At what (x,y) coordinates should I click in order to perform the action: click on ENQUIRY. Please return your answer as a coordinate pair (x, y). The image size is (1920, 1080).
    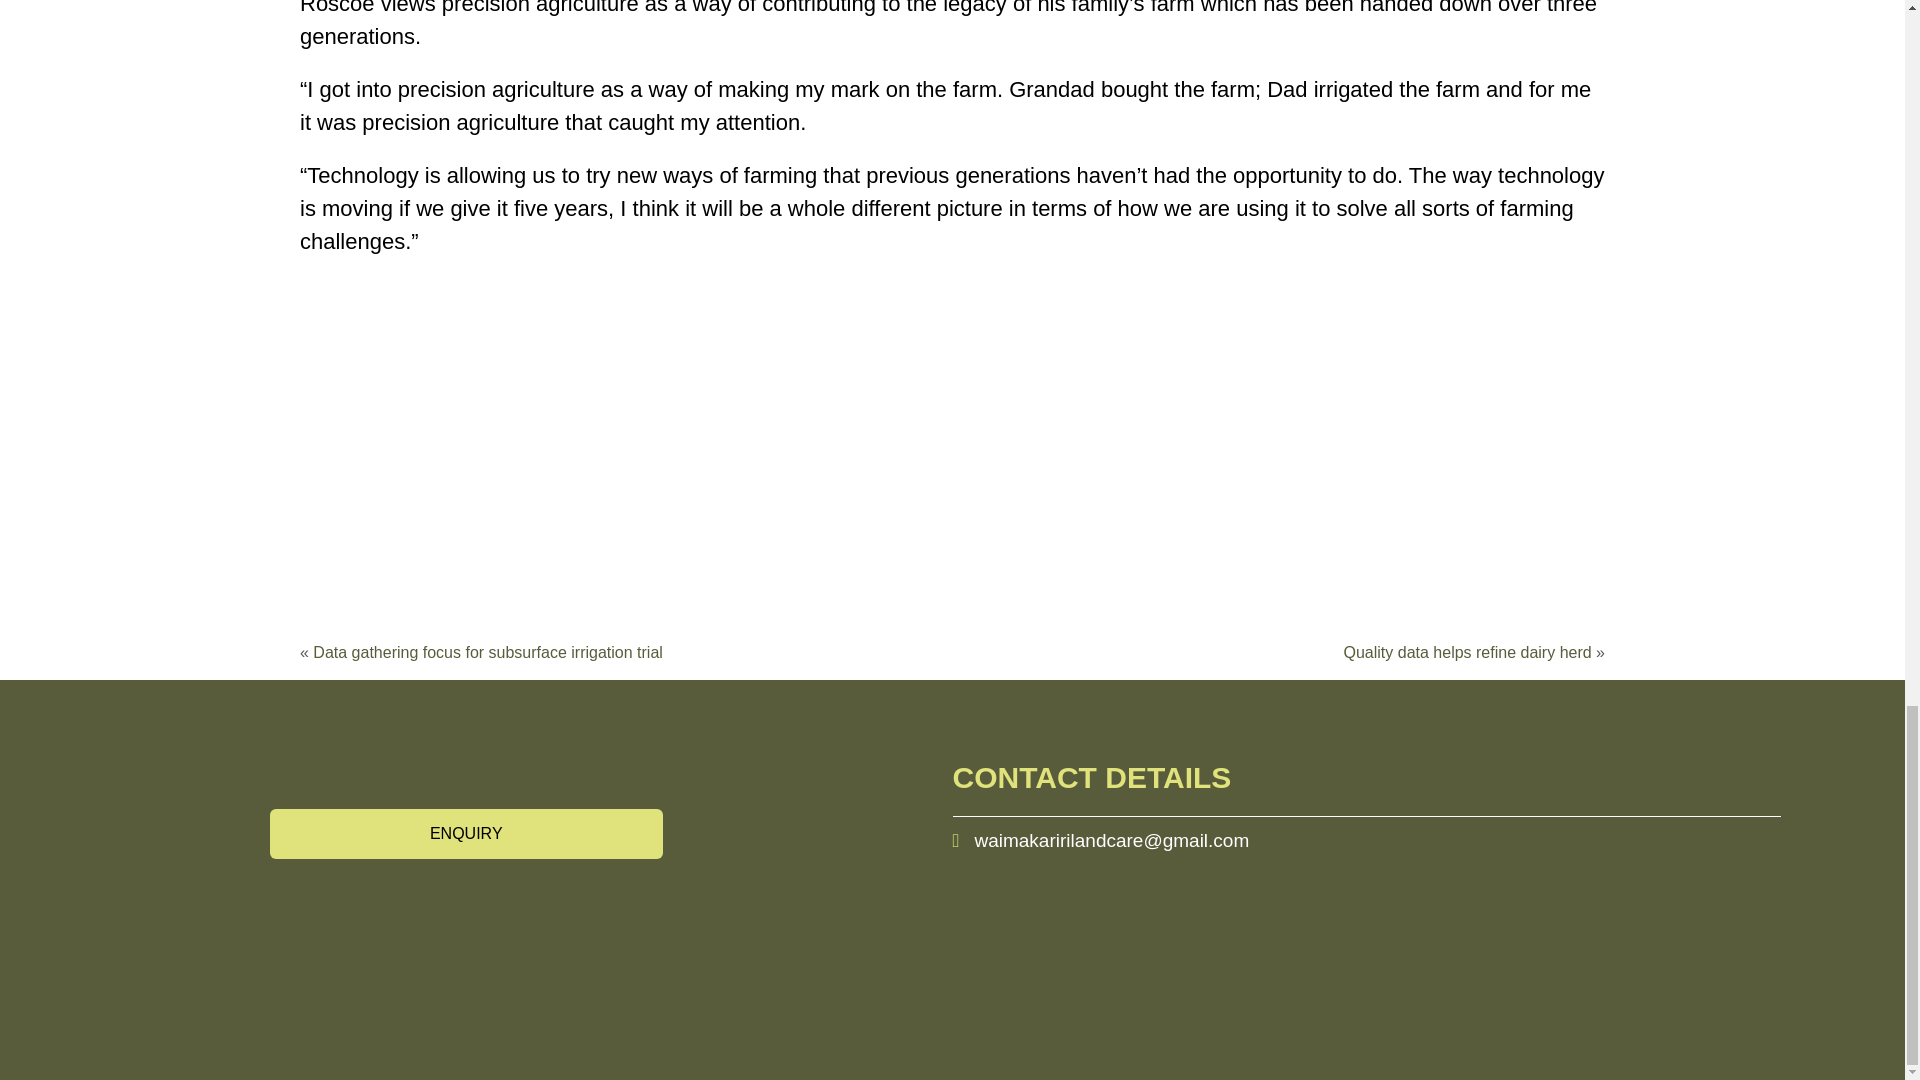
    Looking at the image, I should click on (466, 833).